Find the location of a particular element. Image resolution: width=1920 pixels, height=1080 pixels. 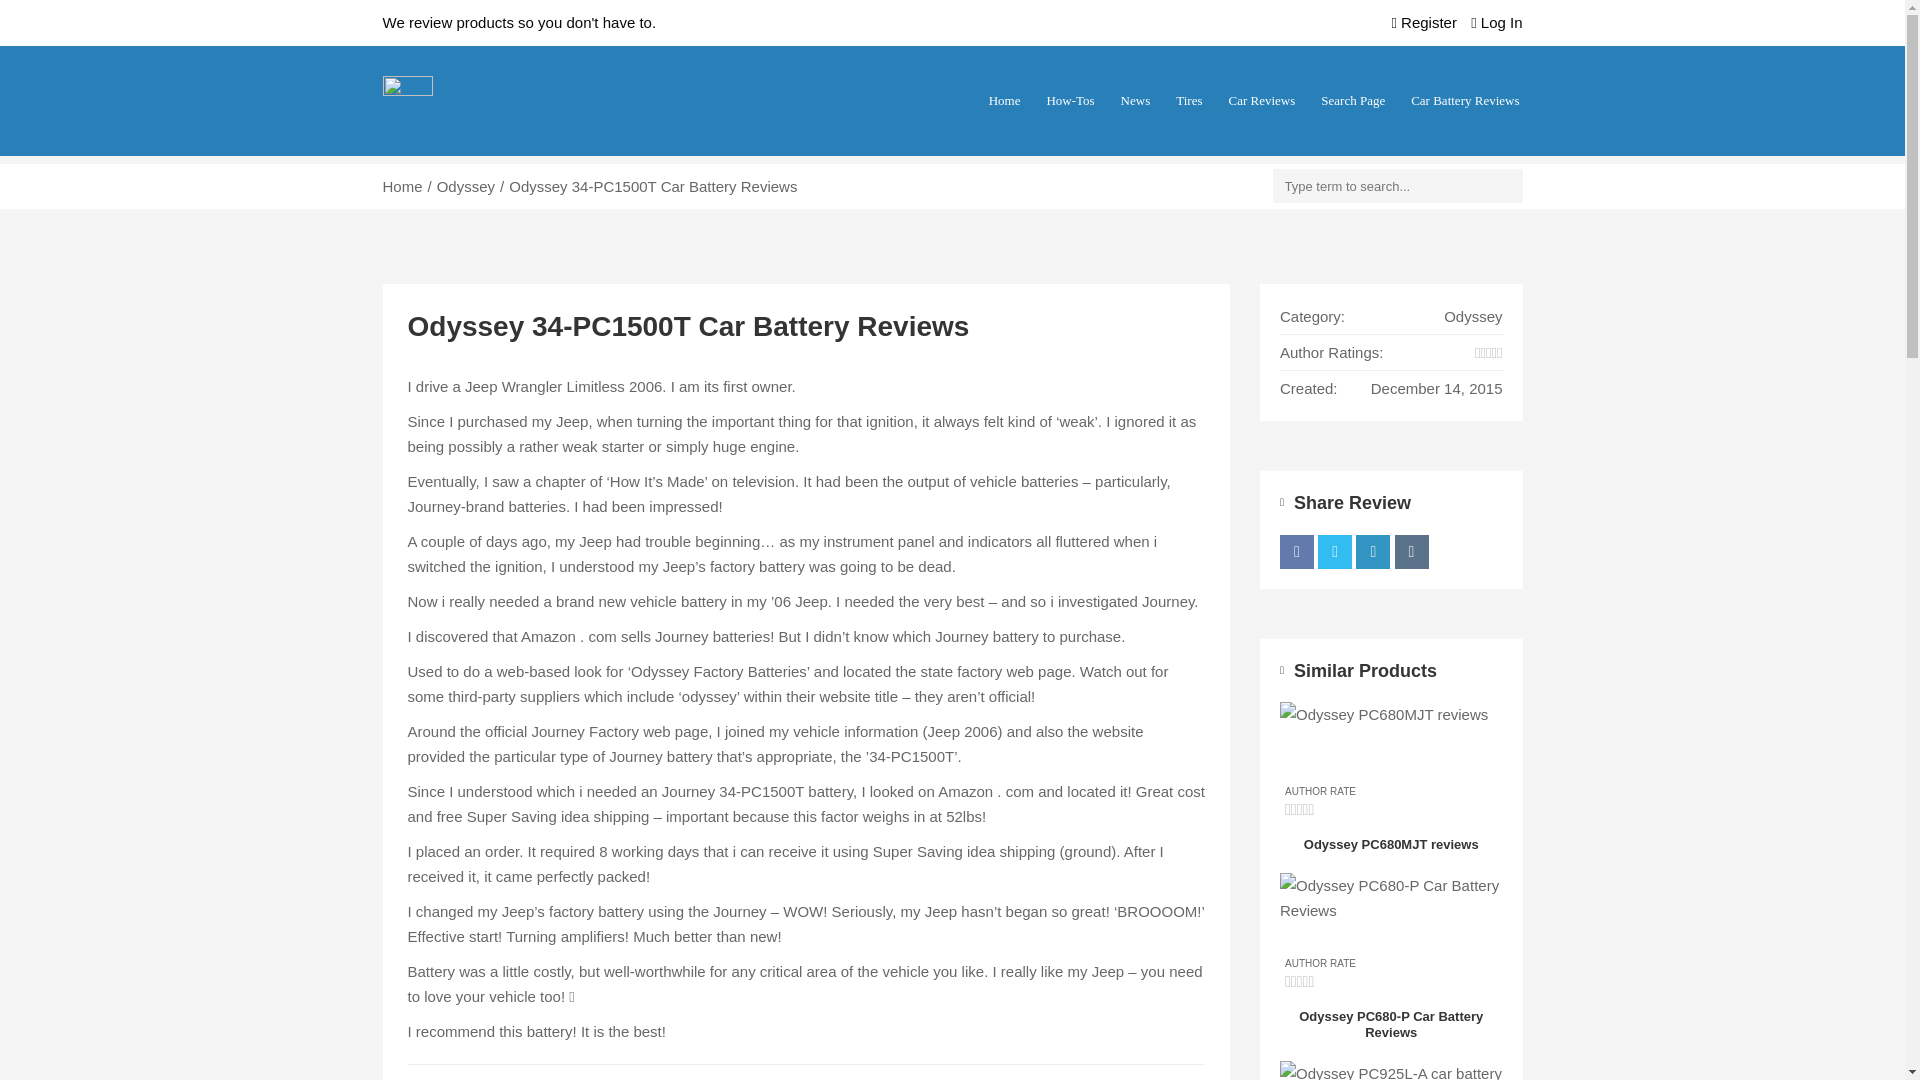

News is located at coordinates (1136, 100).